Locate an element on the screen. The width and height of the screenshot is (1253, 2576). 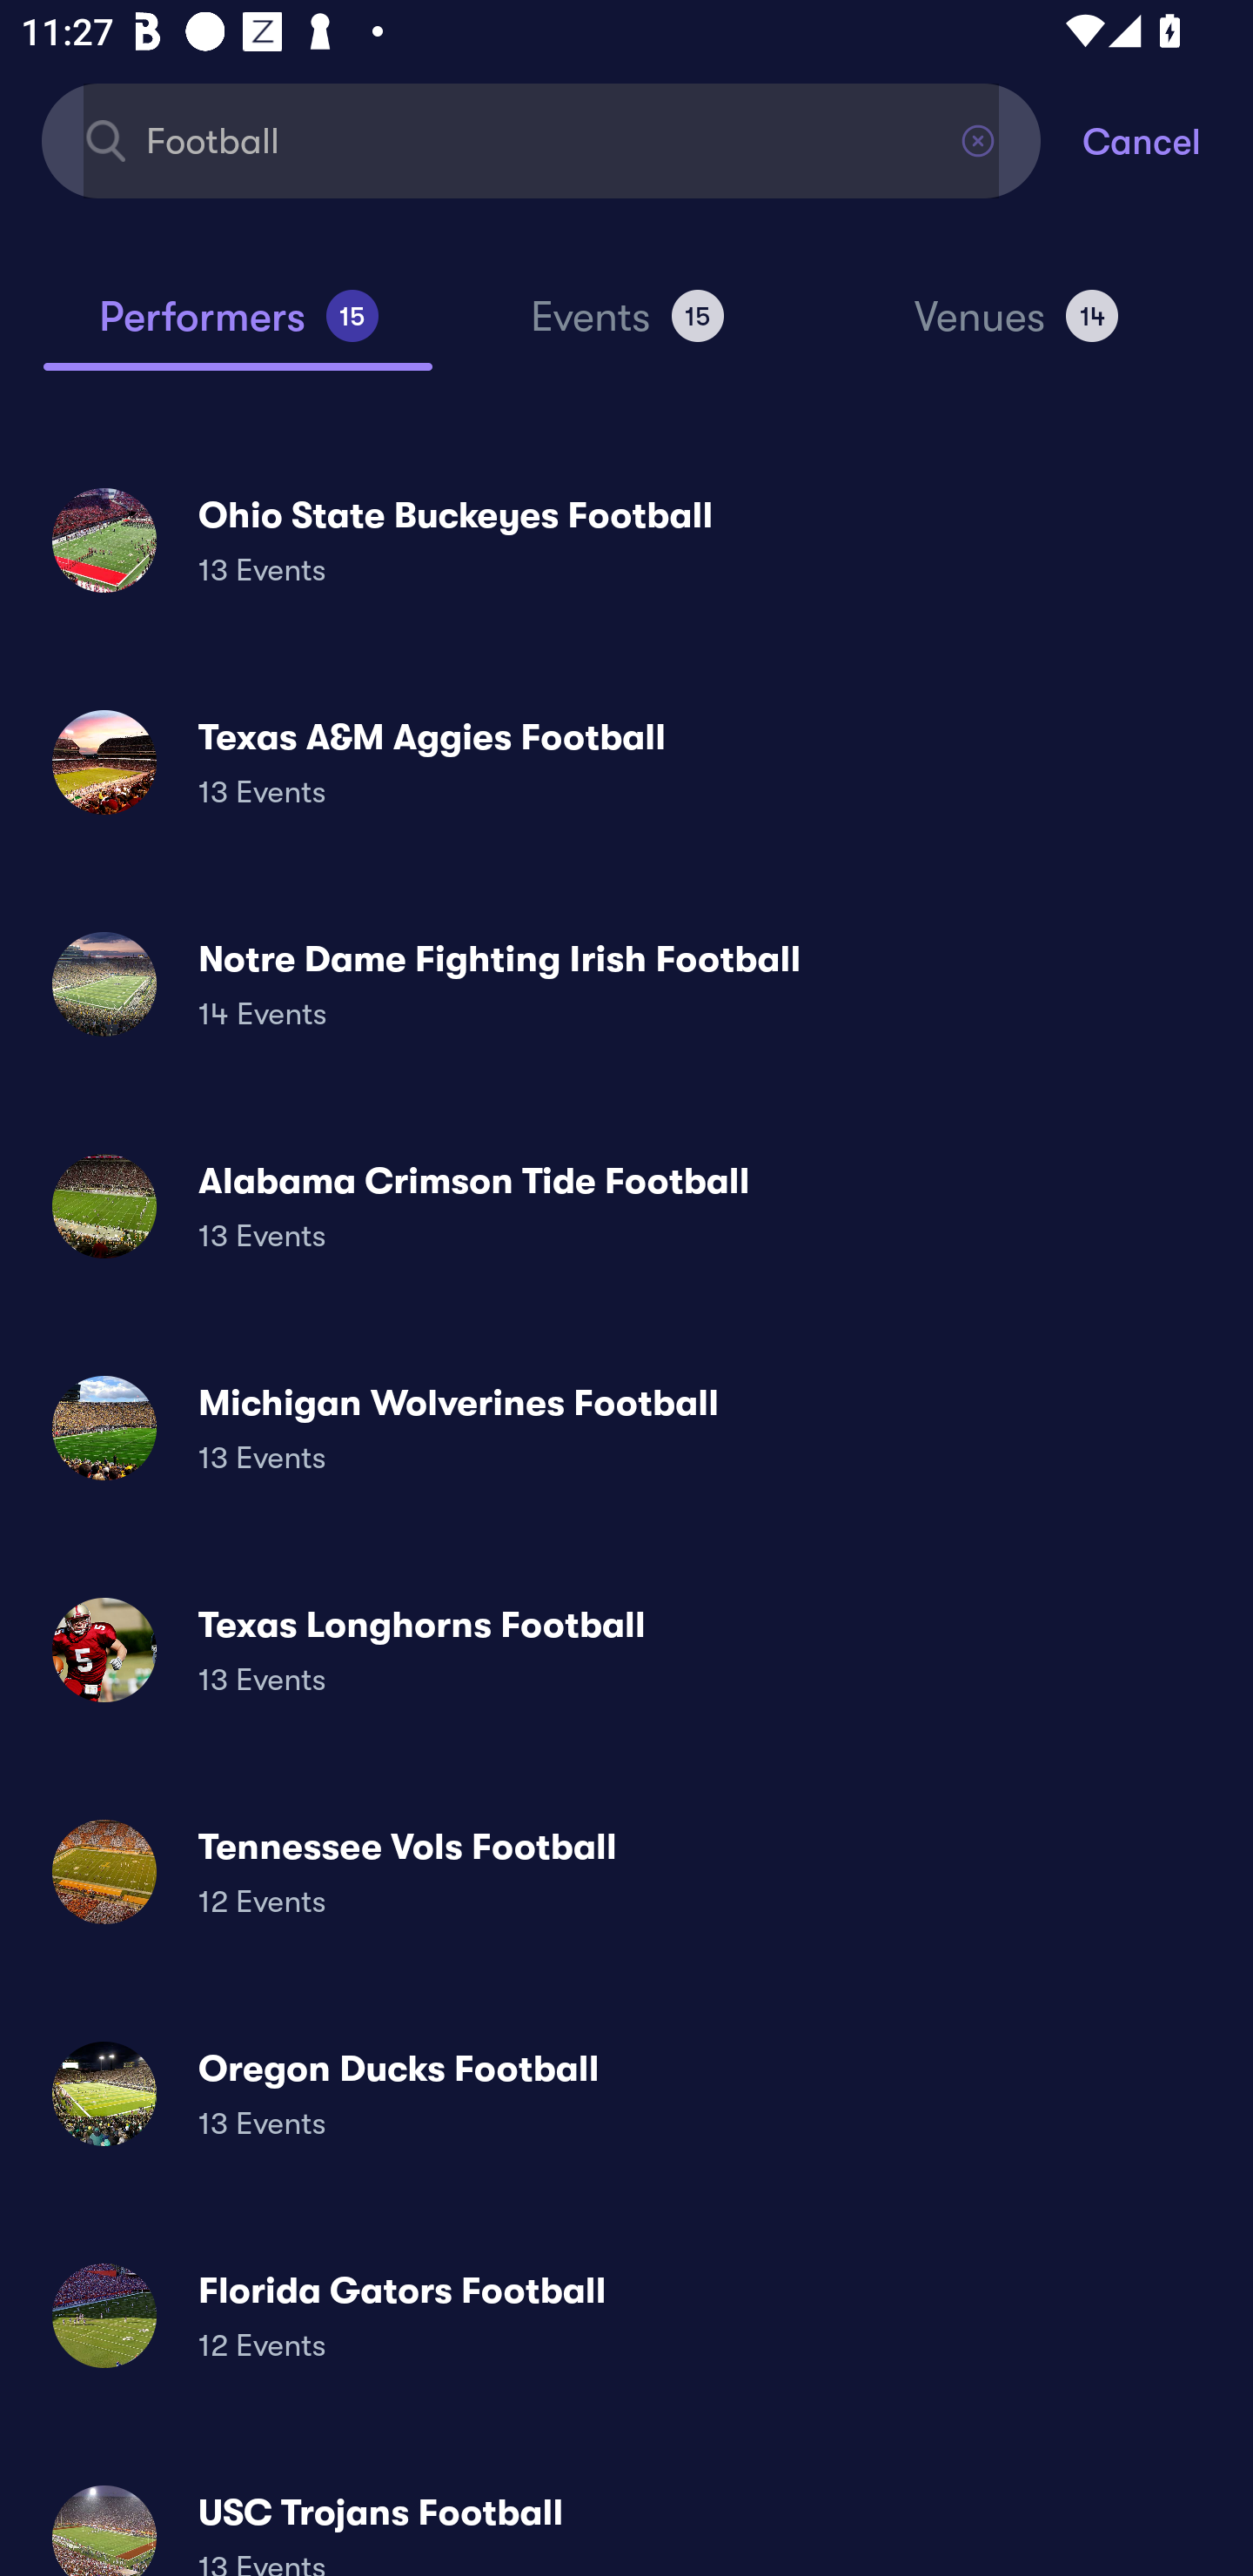
Venues 14 is located at coordinates (1016, 329).